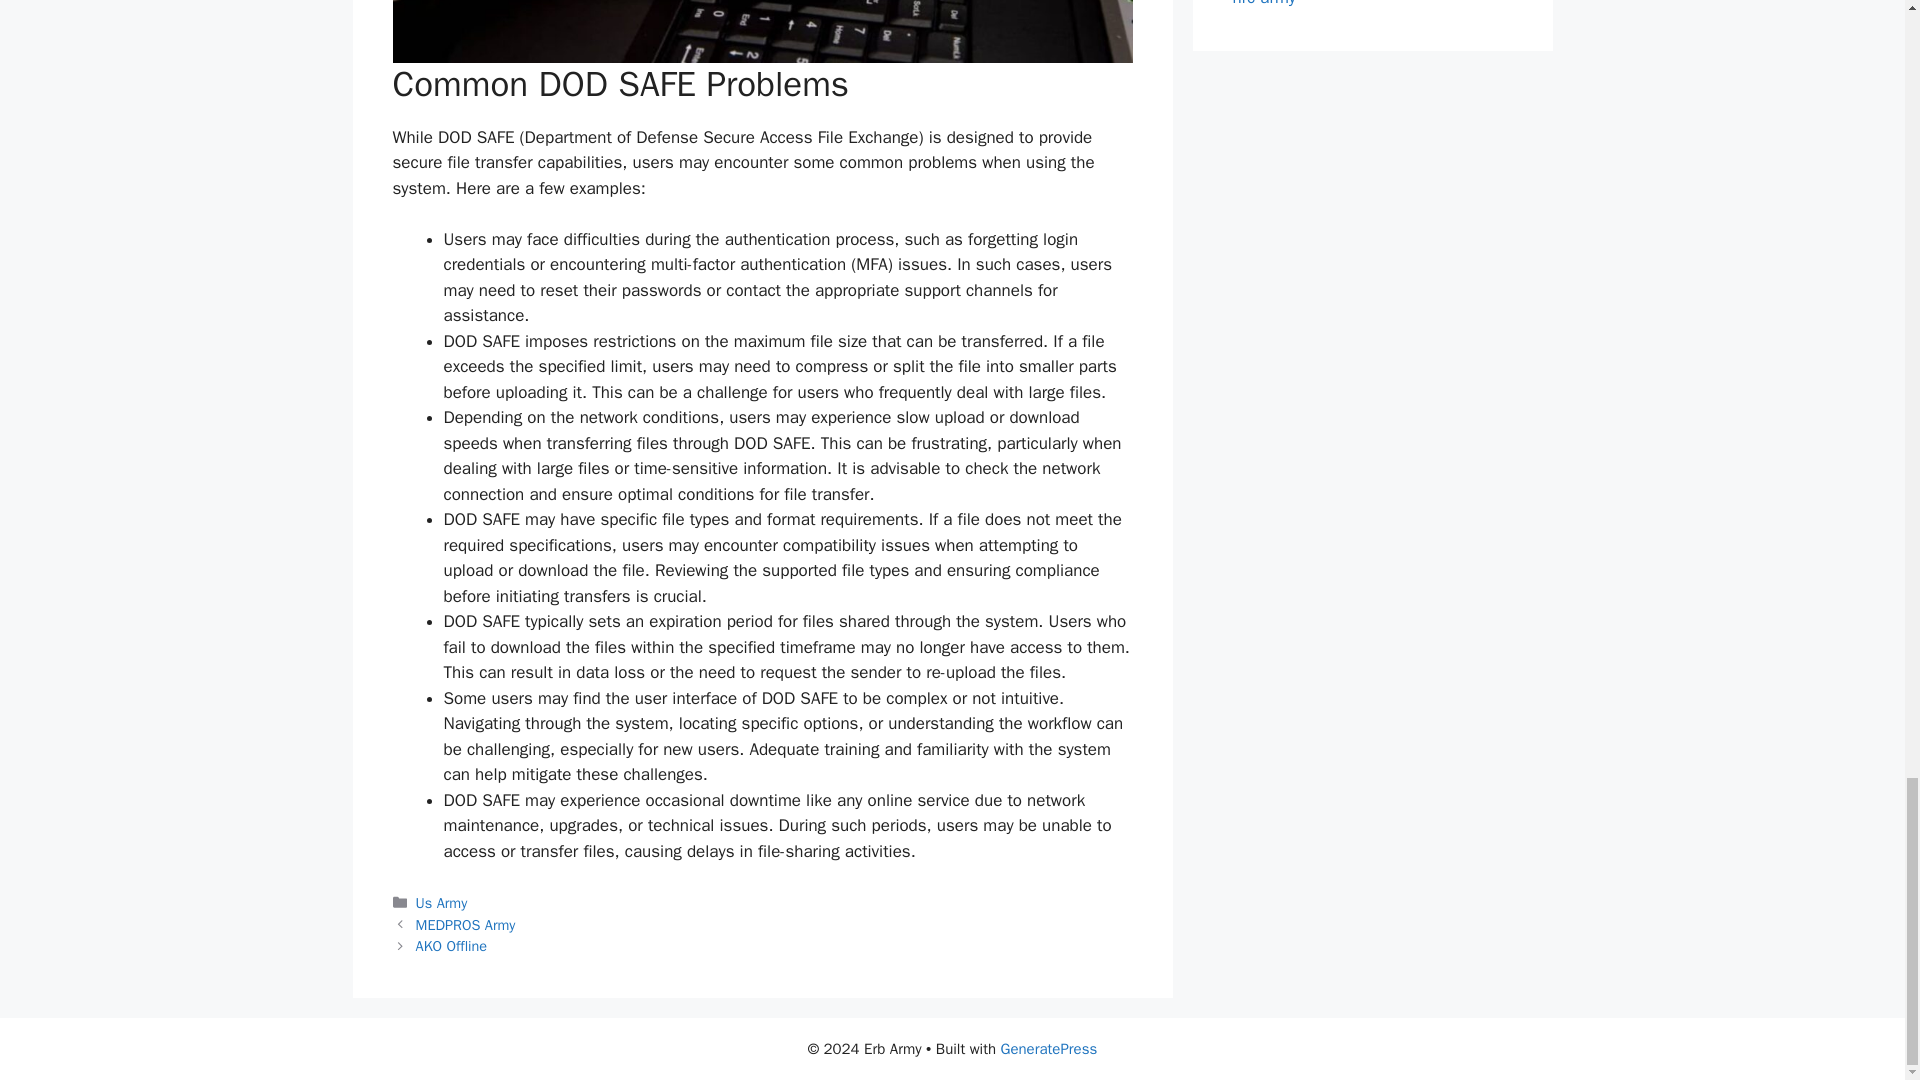 The height and width of the screenshot is (1080, 1920). What do you see at coordinates (442, 902) in the screenshot?
I see `Us Army` at bounding box center [442, 902].